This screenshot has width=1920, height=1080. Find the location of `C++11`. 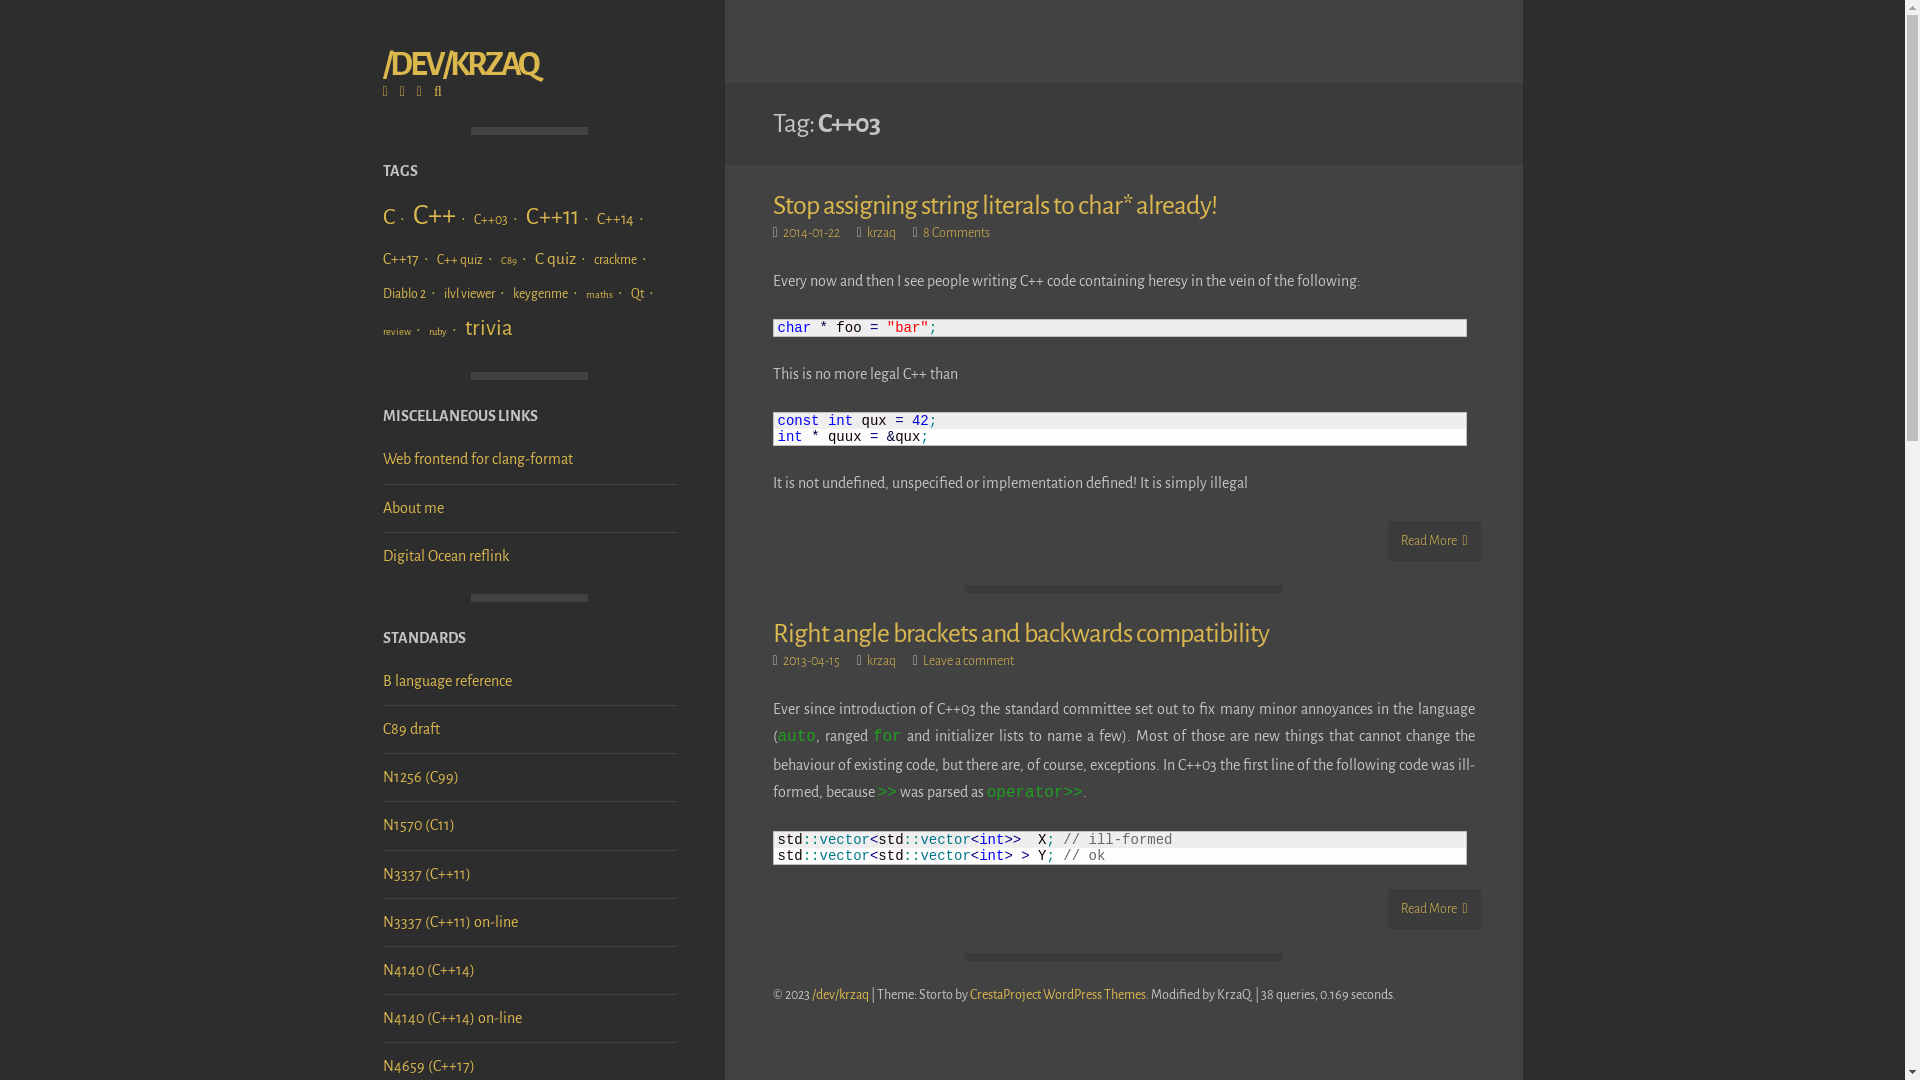

C++11 is located at coordinates (560, 216).